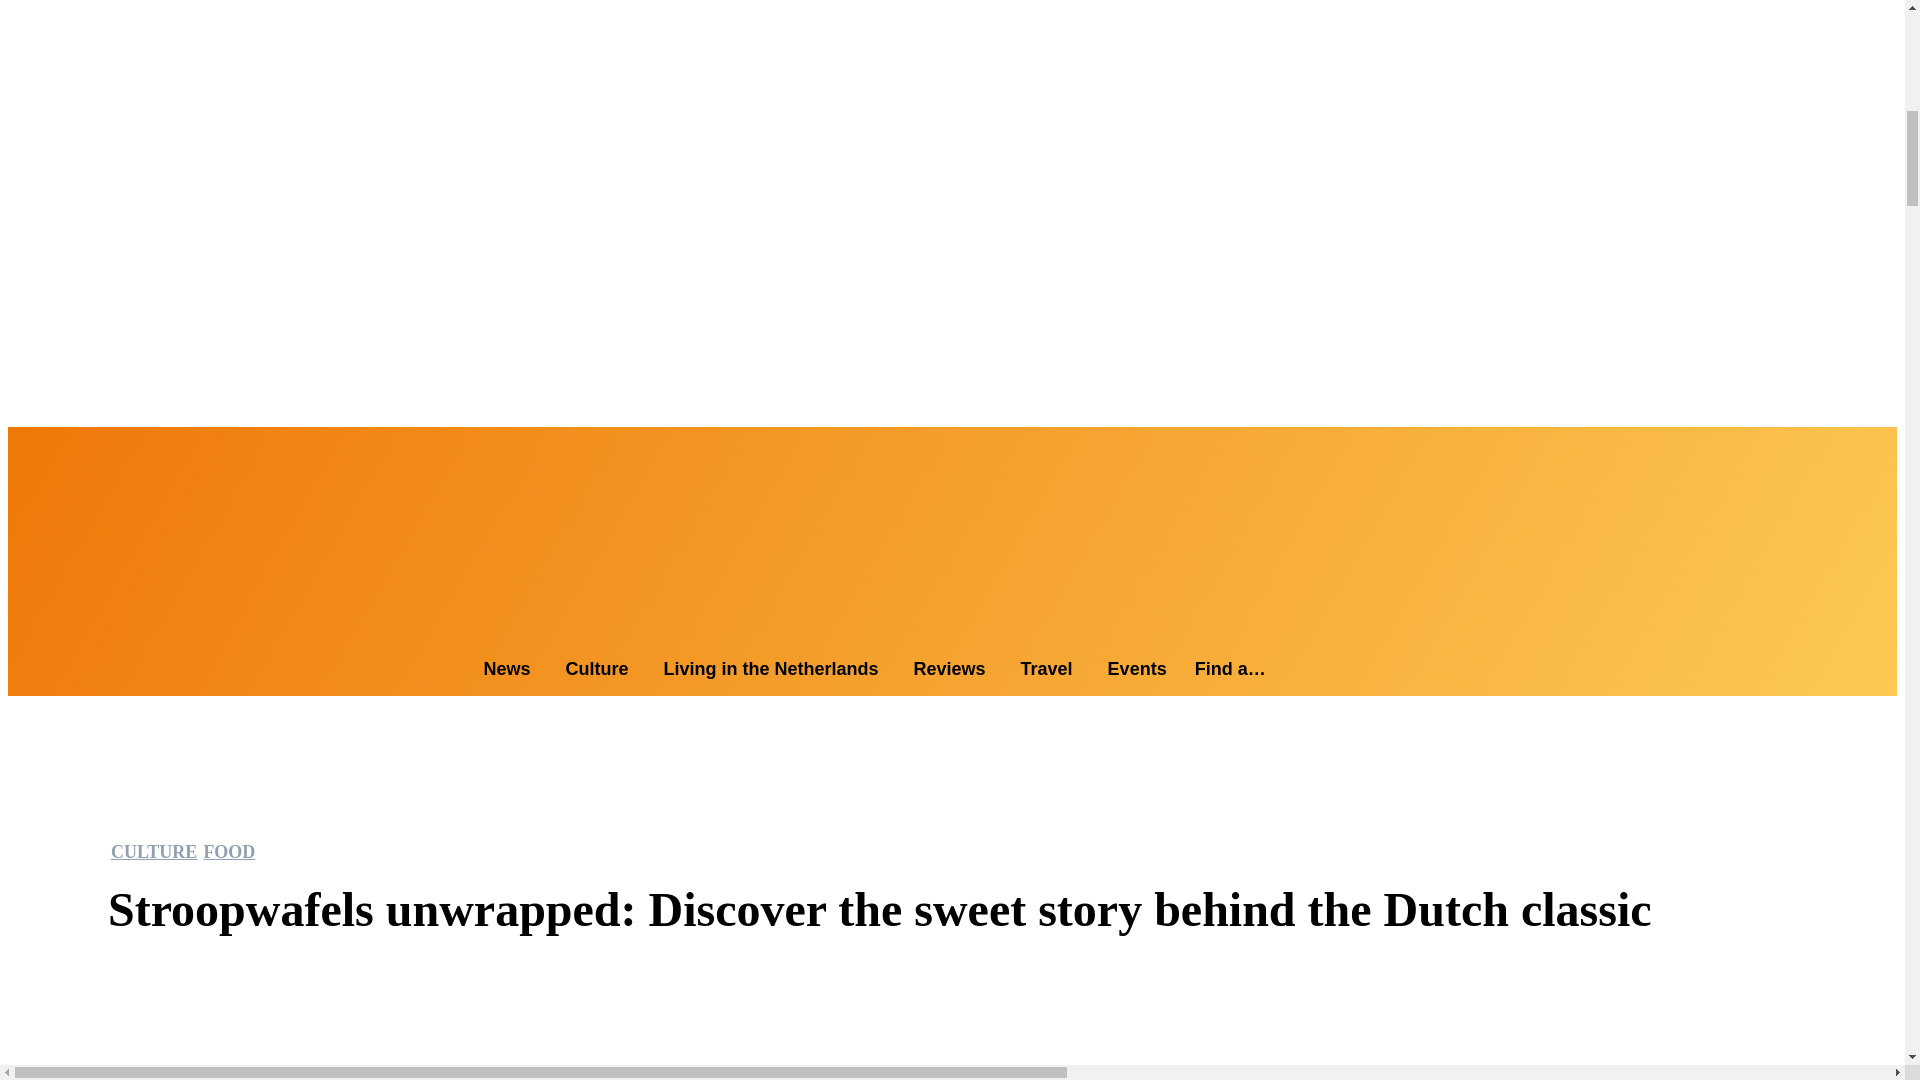 The image size is (1920, 1080). Describe the element at coordinates (18, 448) in the screenshot. I see `Facebook` at that location.